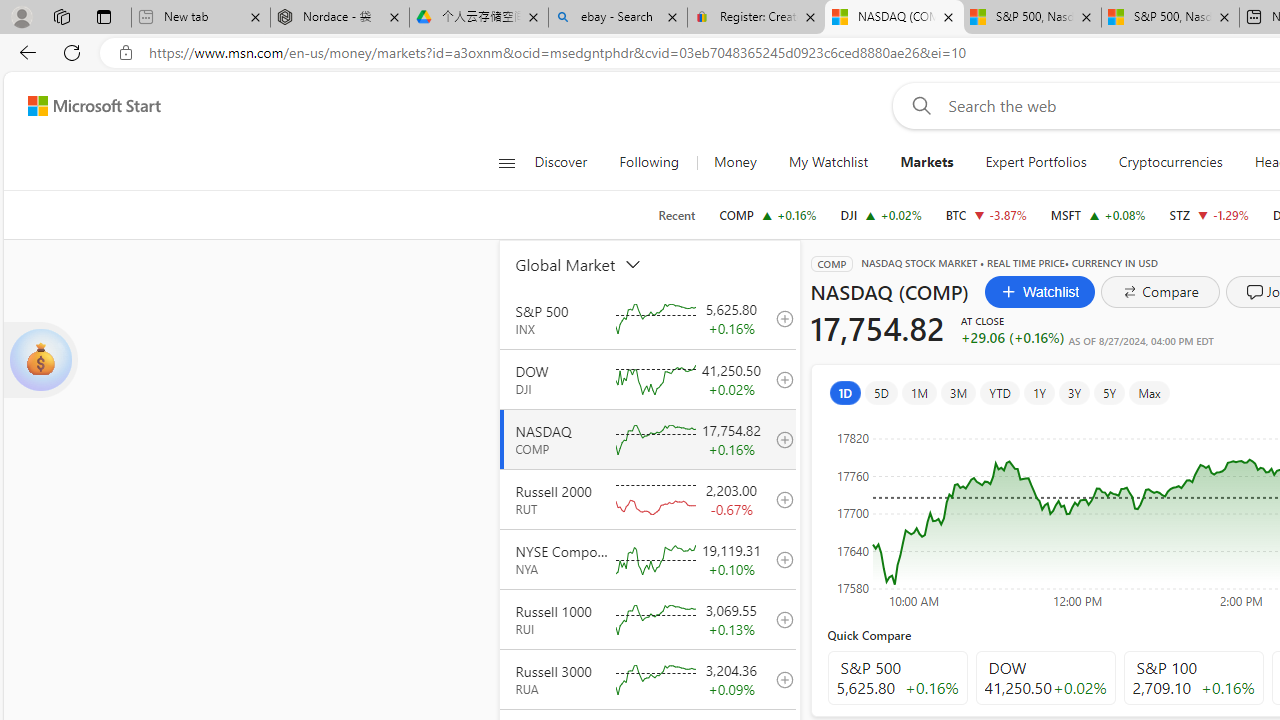 This screenshot has height=720, width=1280. I want to click on COMP NASDAQ increase 17,754.82 +29.06 +0.16%, so click(768, 214).